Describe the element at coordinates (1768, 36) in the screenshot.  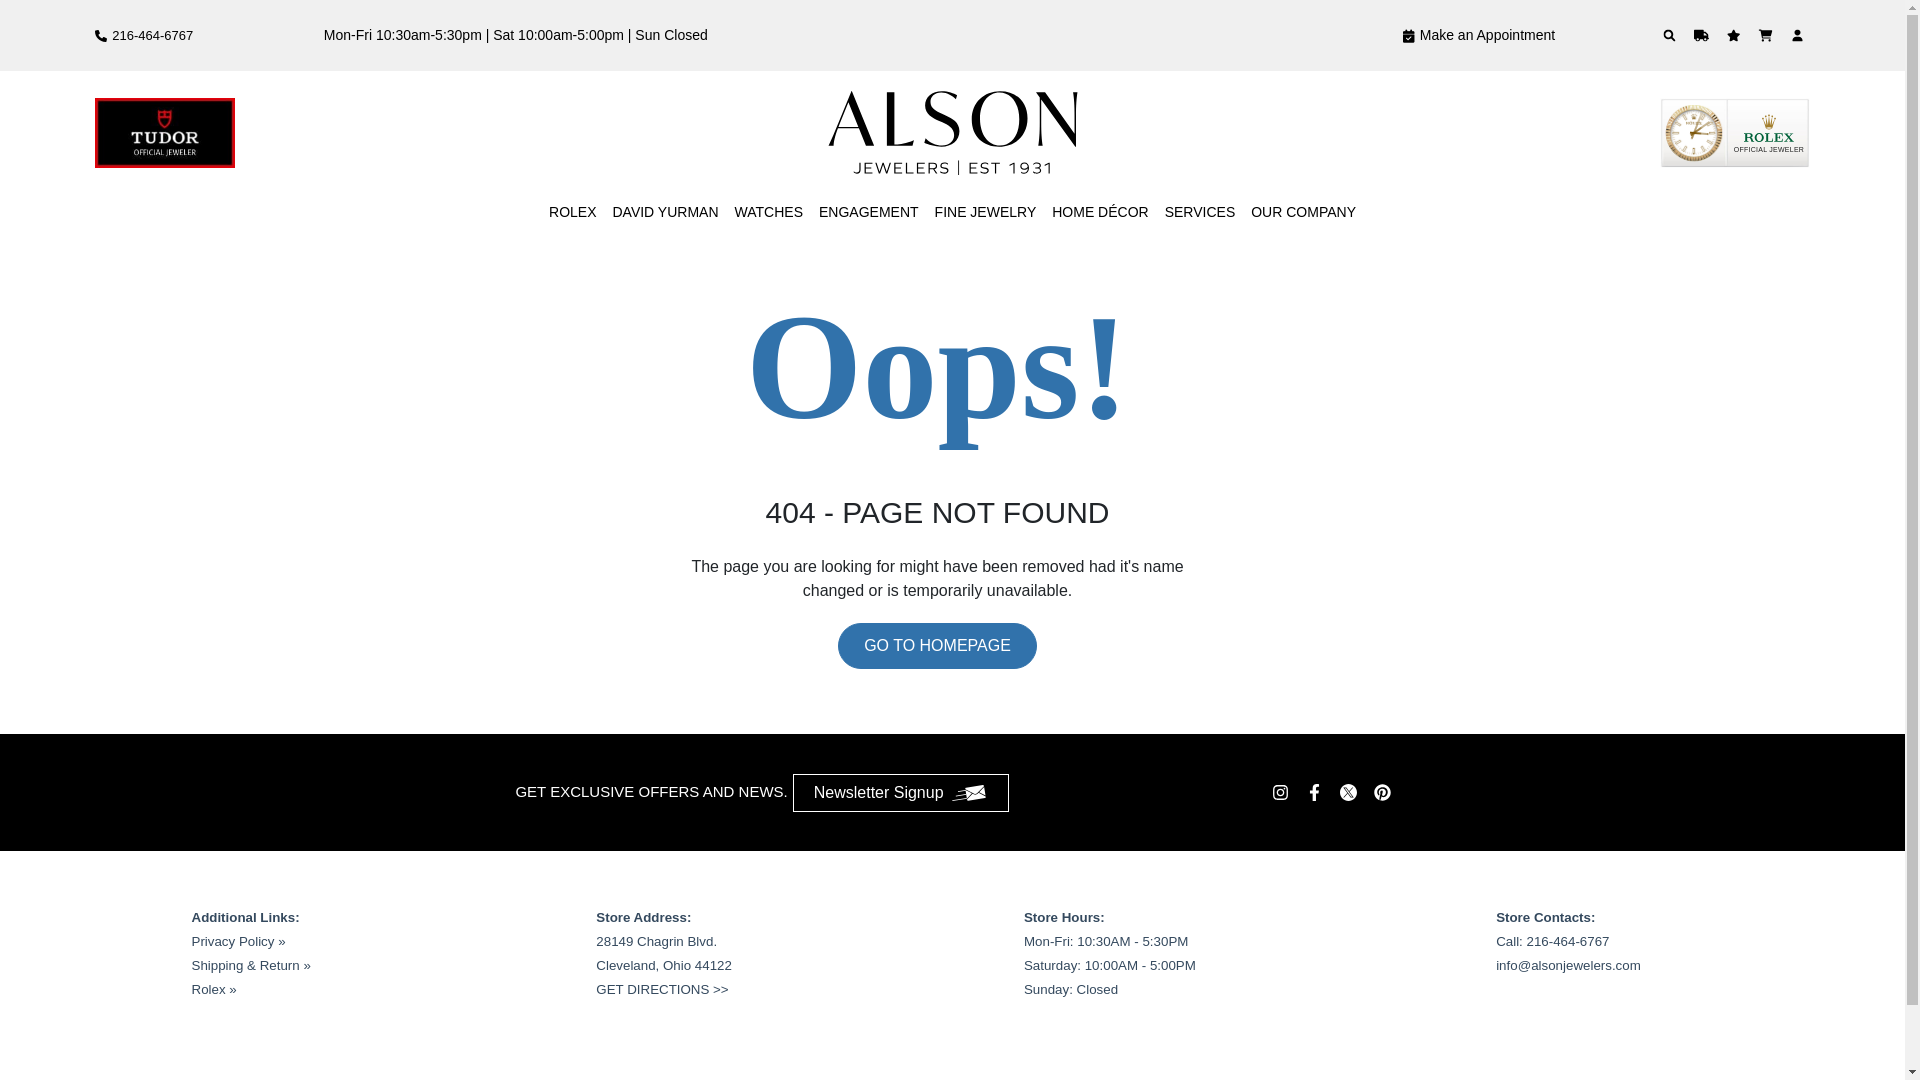
I see `Shopping Cart` at that location.